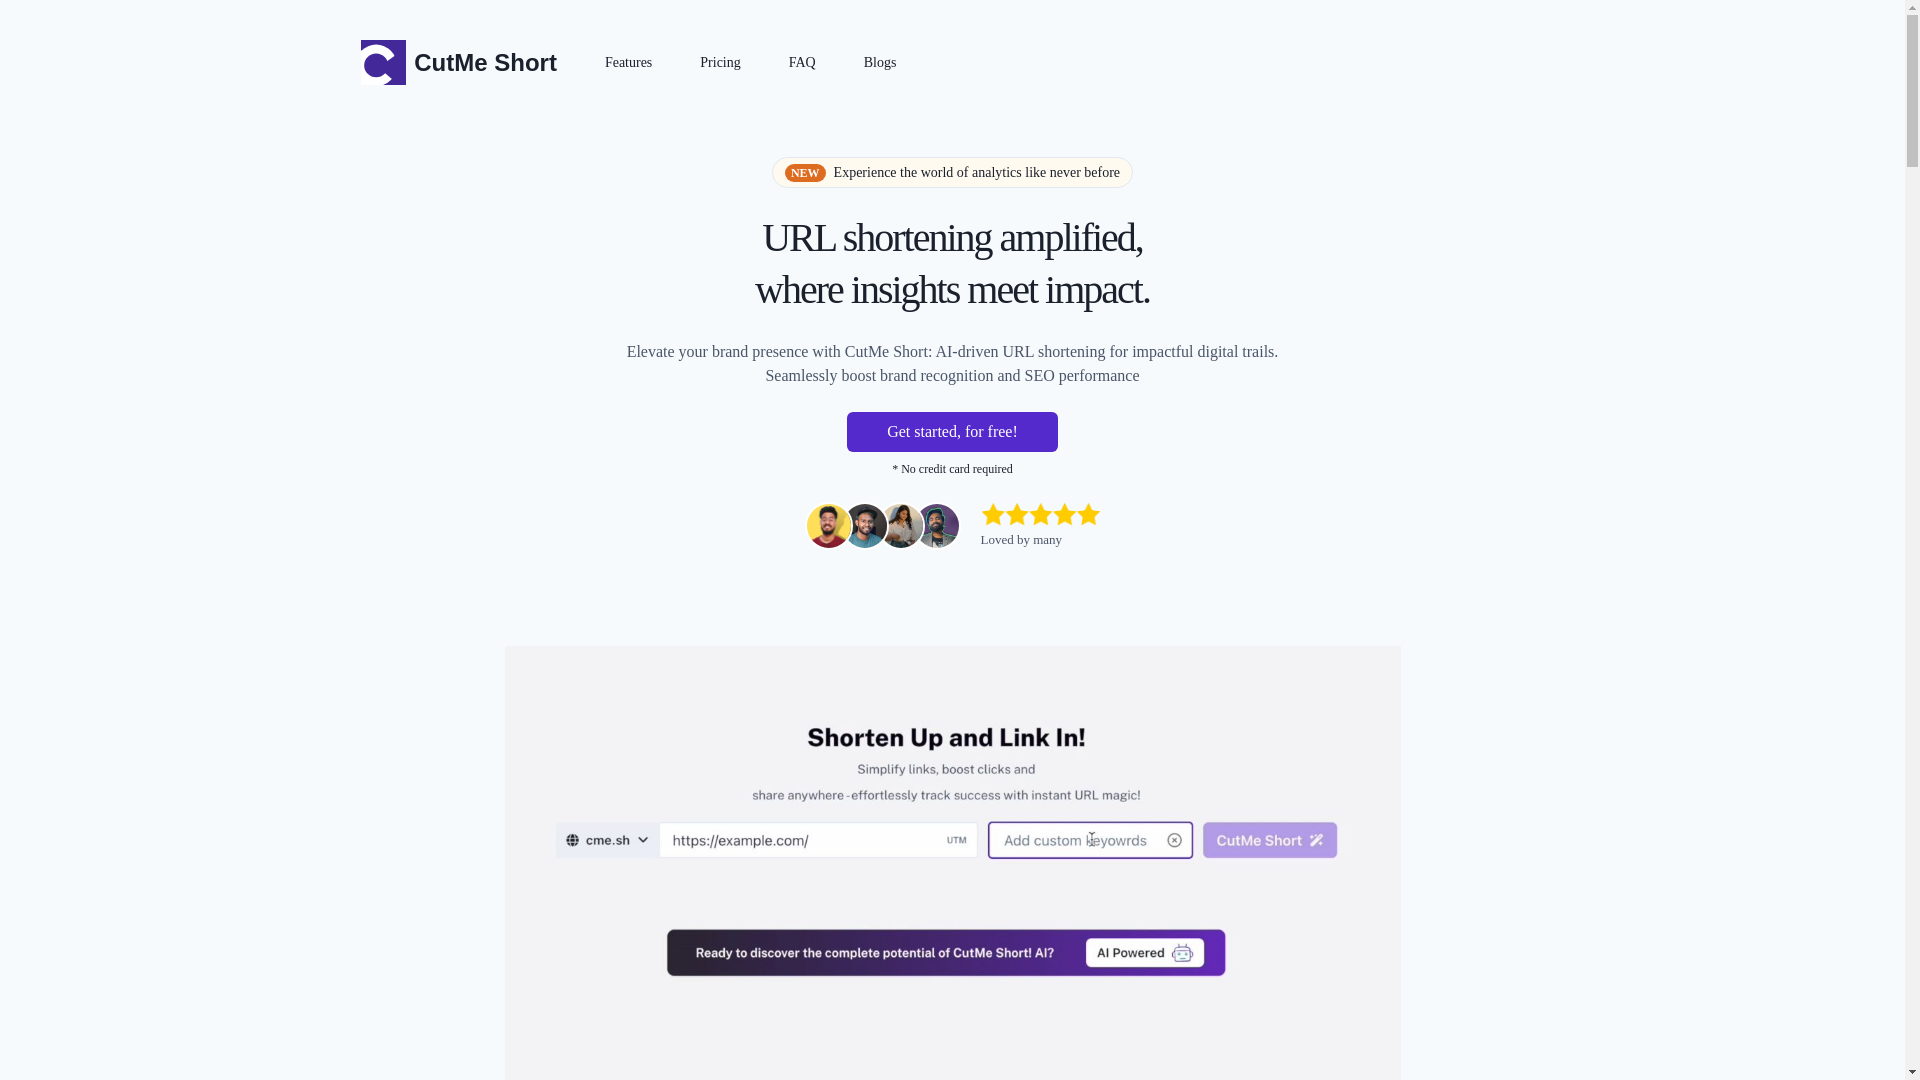 This screenshot has width=1920, height=1080. I want to click on Pricing, so click(720, 62).